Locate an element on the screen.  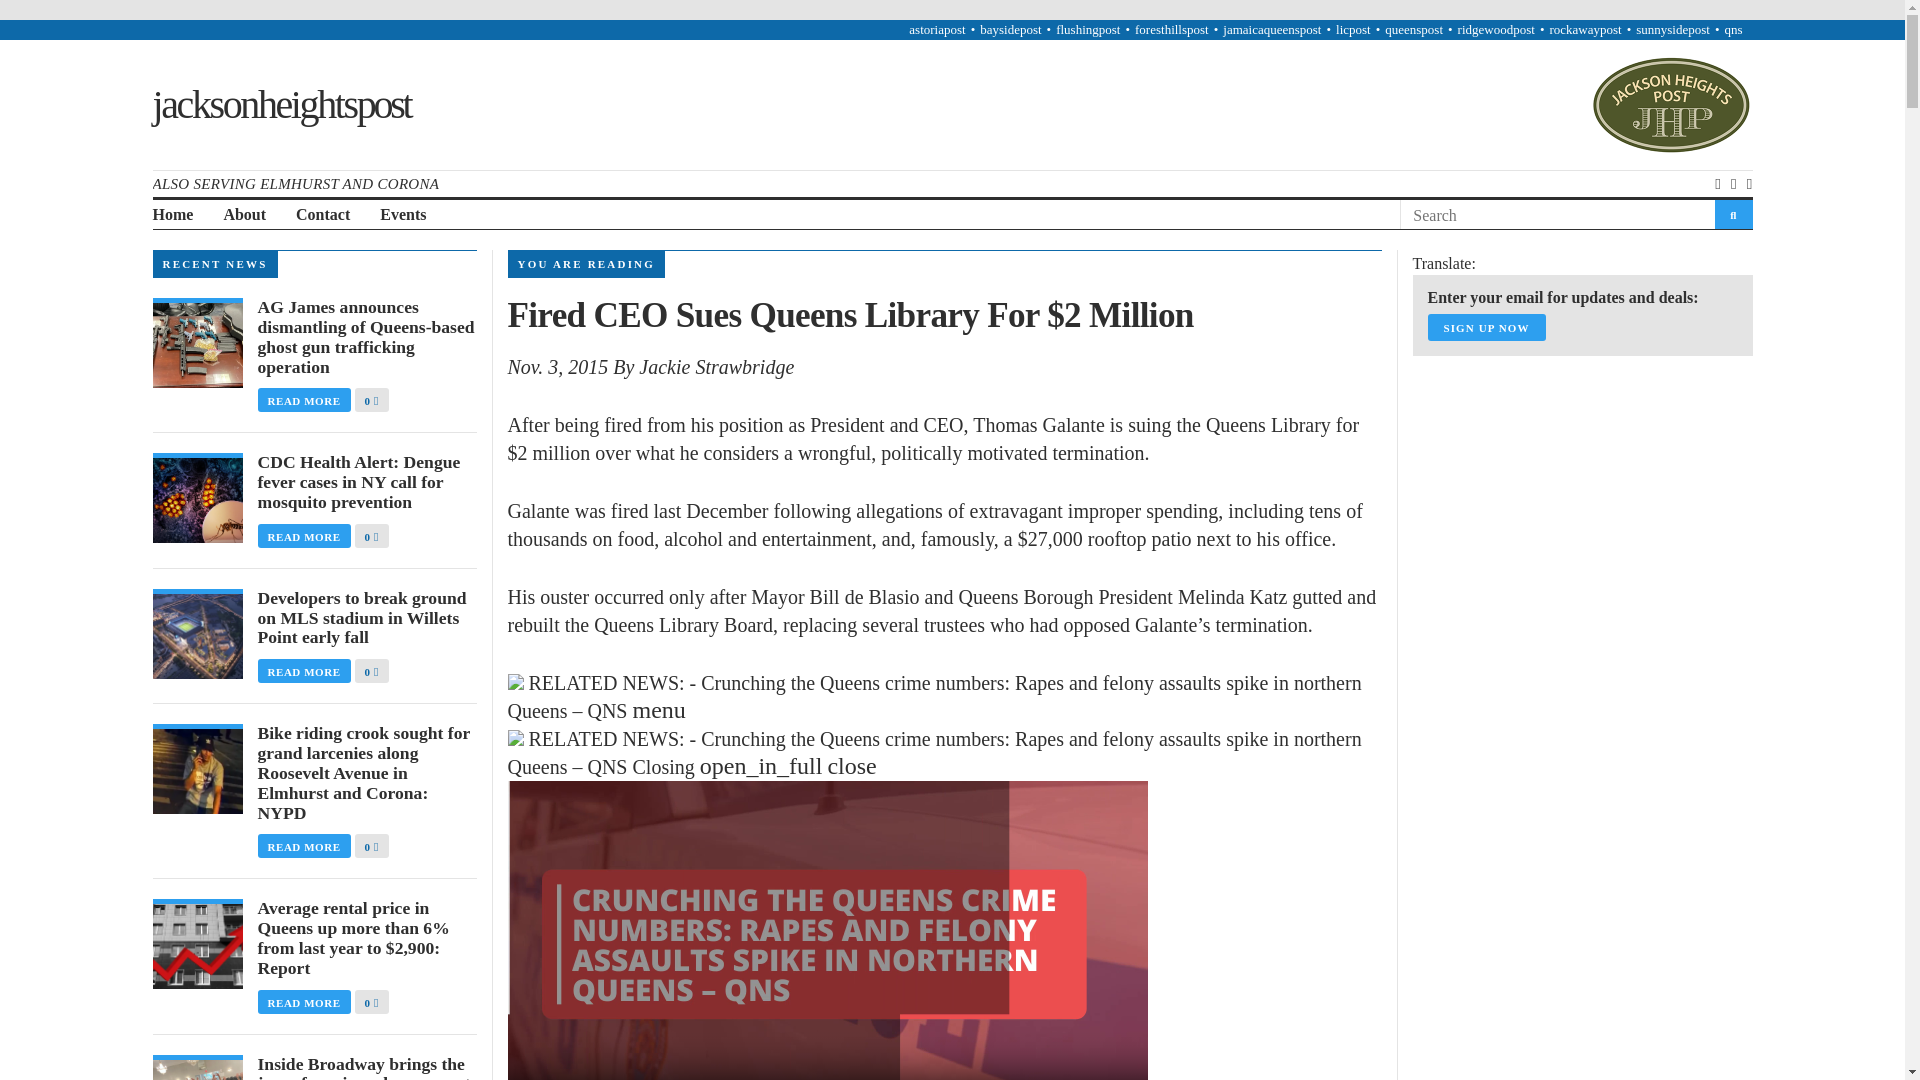
queenspost is located at coordinates (1414, 28).